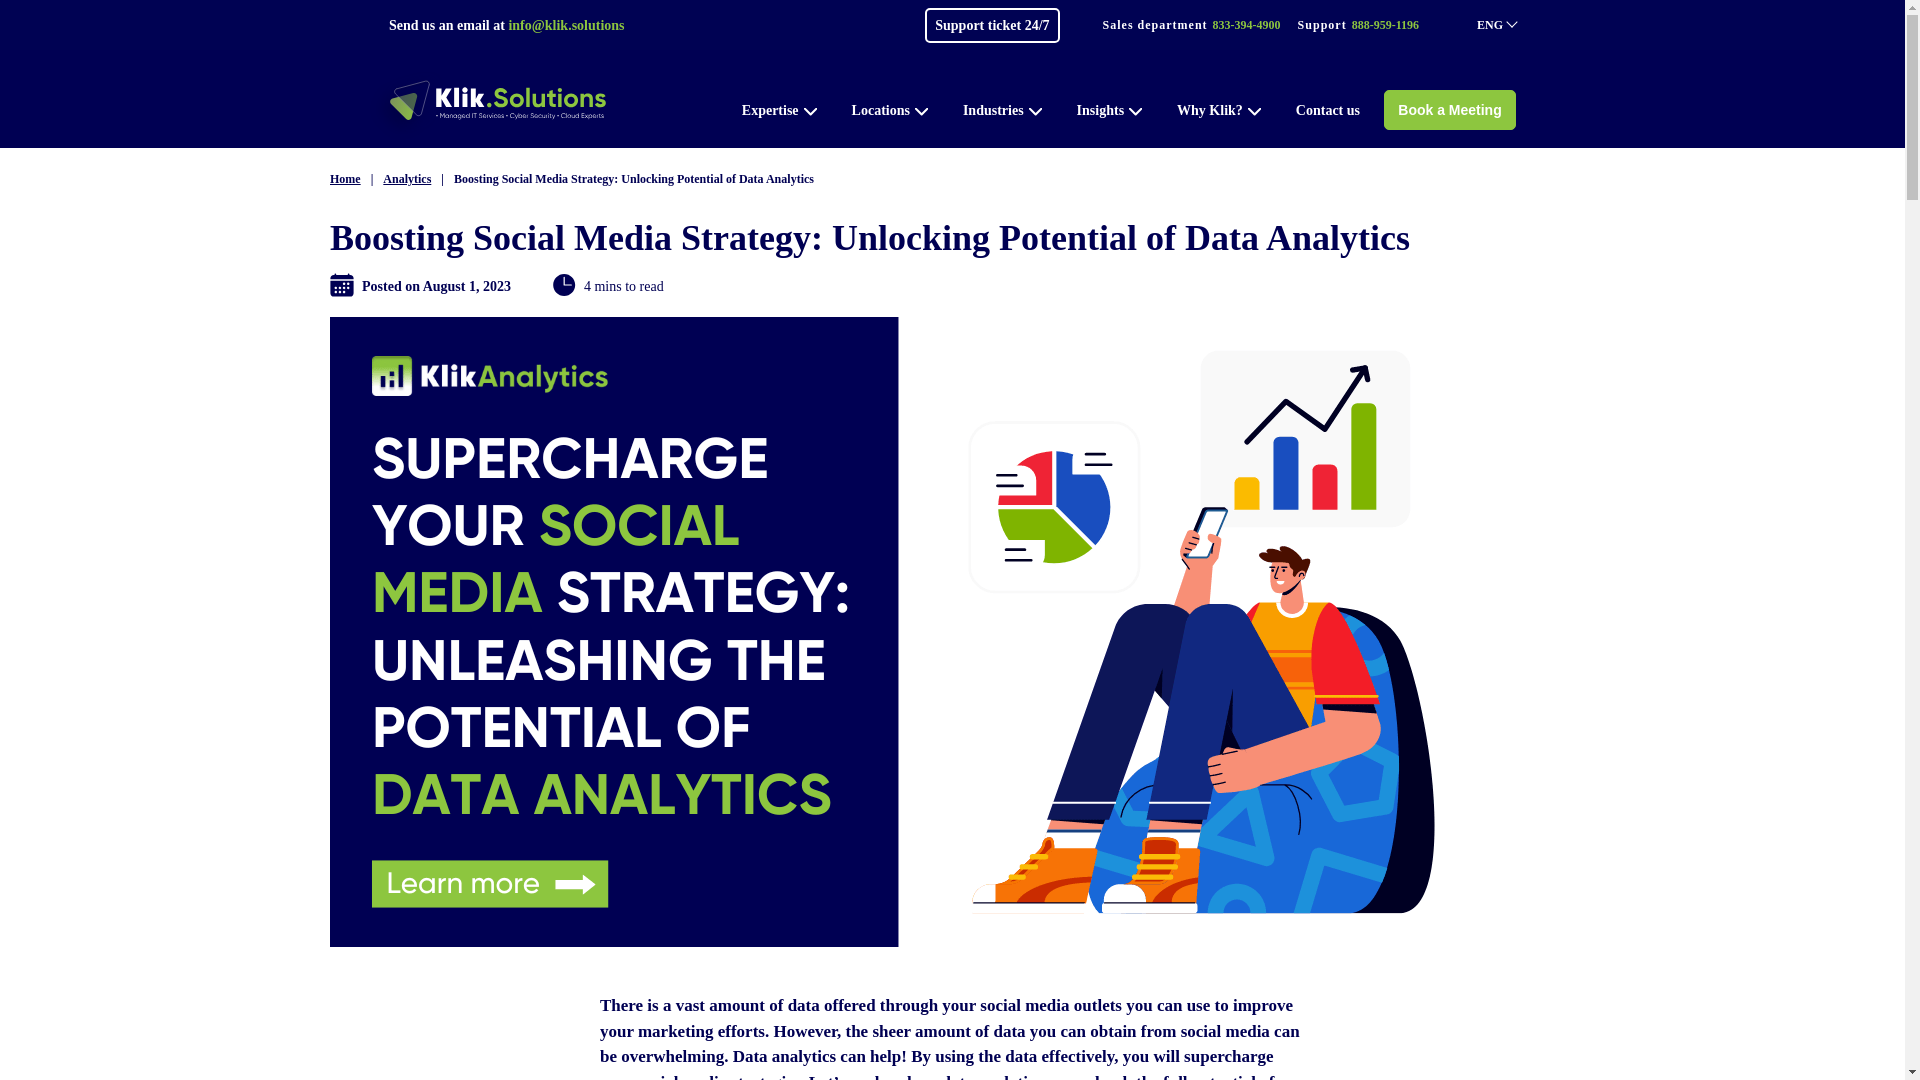  I want to click on Why Klik?, so click(1218, 110).